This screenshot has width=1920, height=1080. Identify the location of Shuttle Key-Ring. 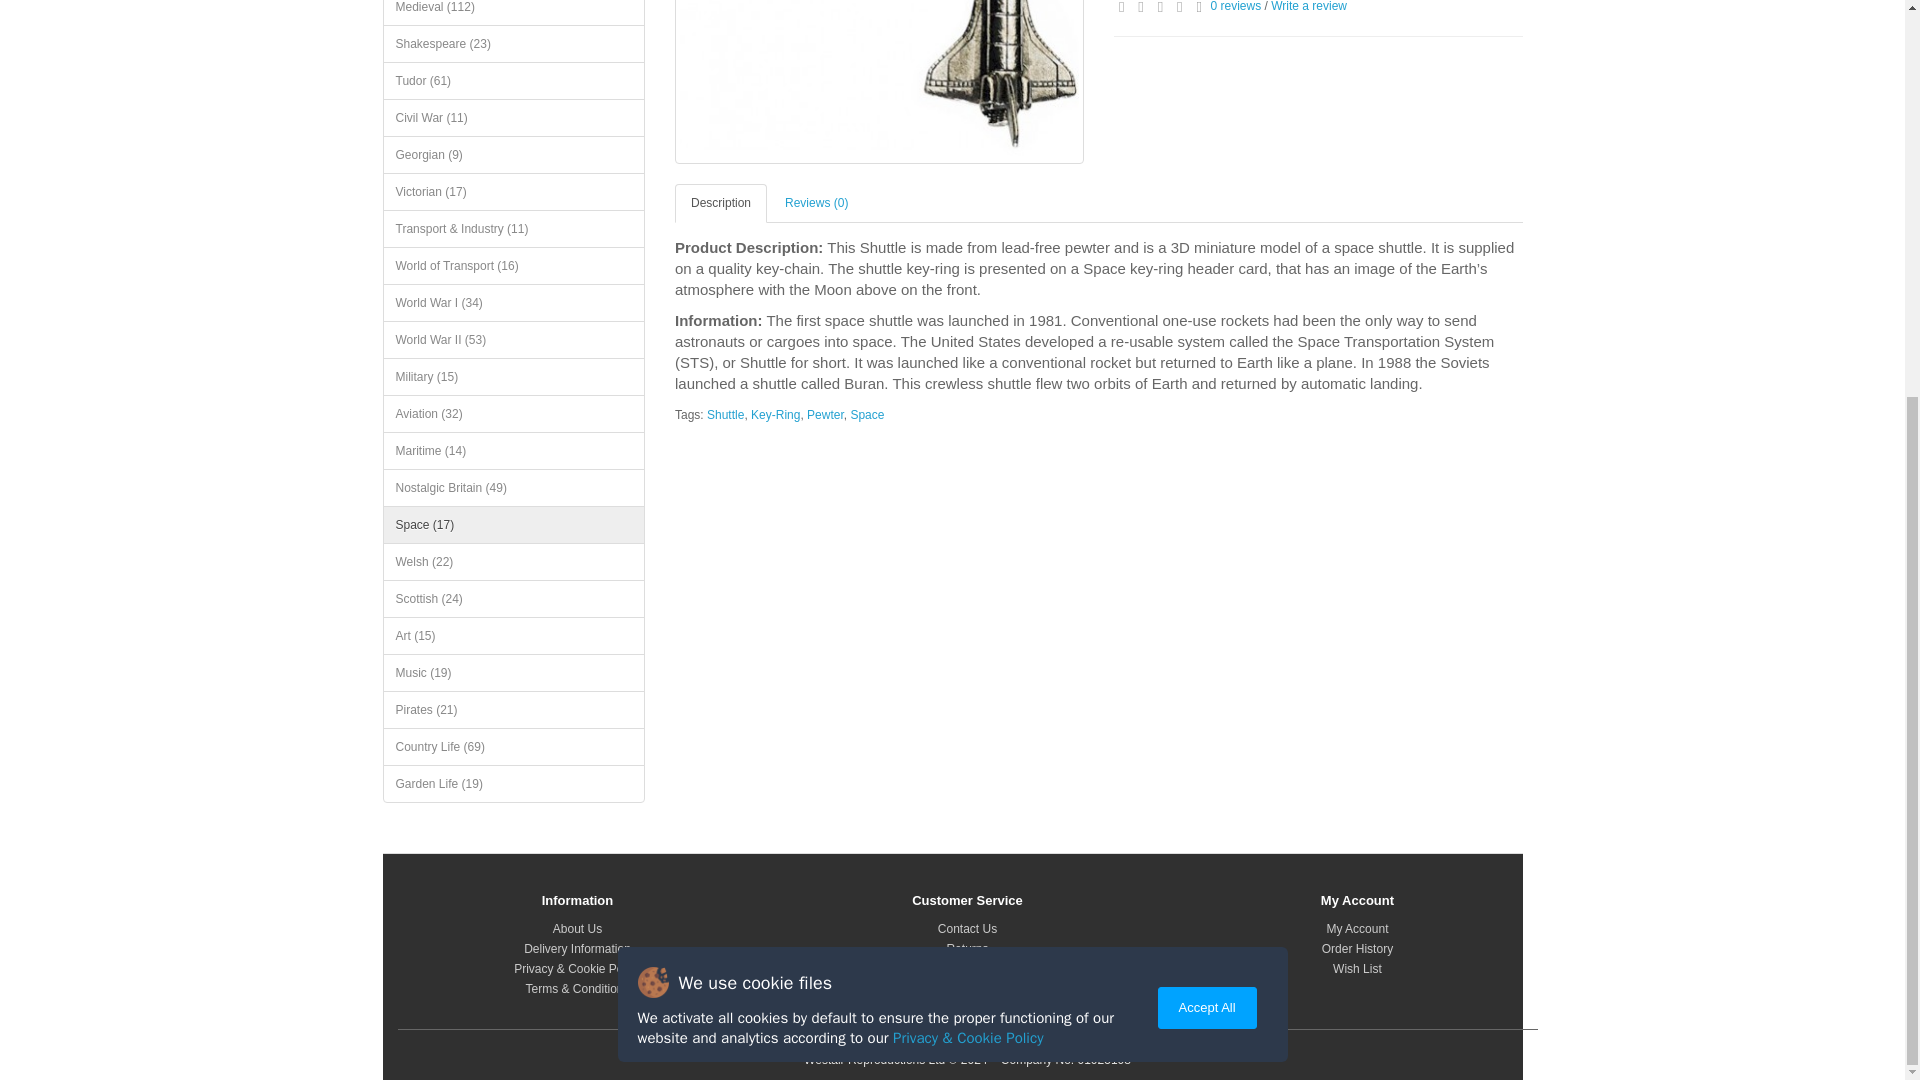
(879, 78).